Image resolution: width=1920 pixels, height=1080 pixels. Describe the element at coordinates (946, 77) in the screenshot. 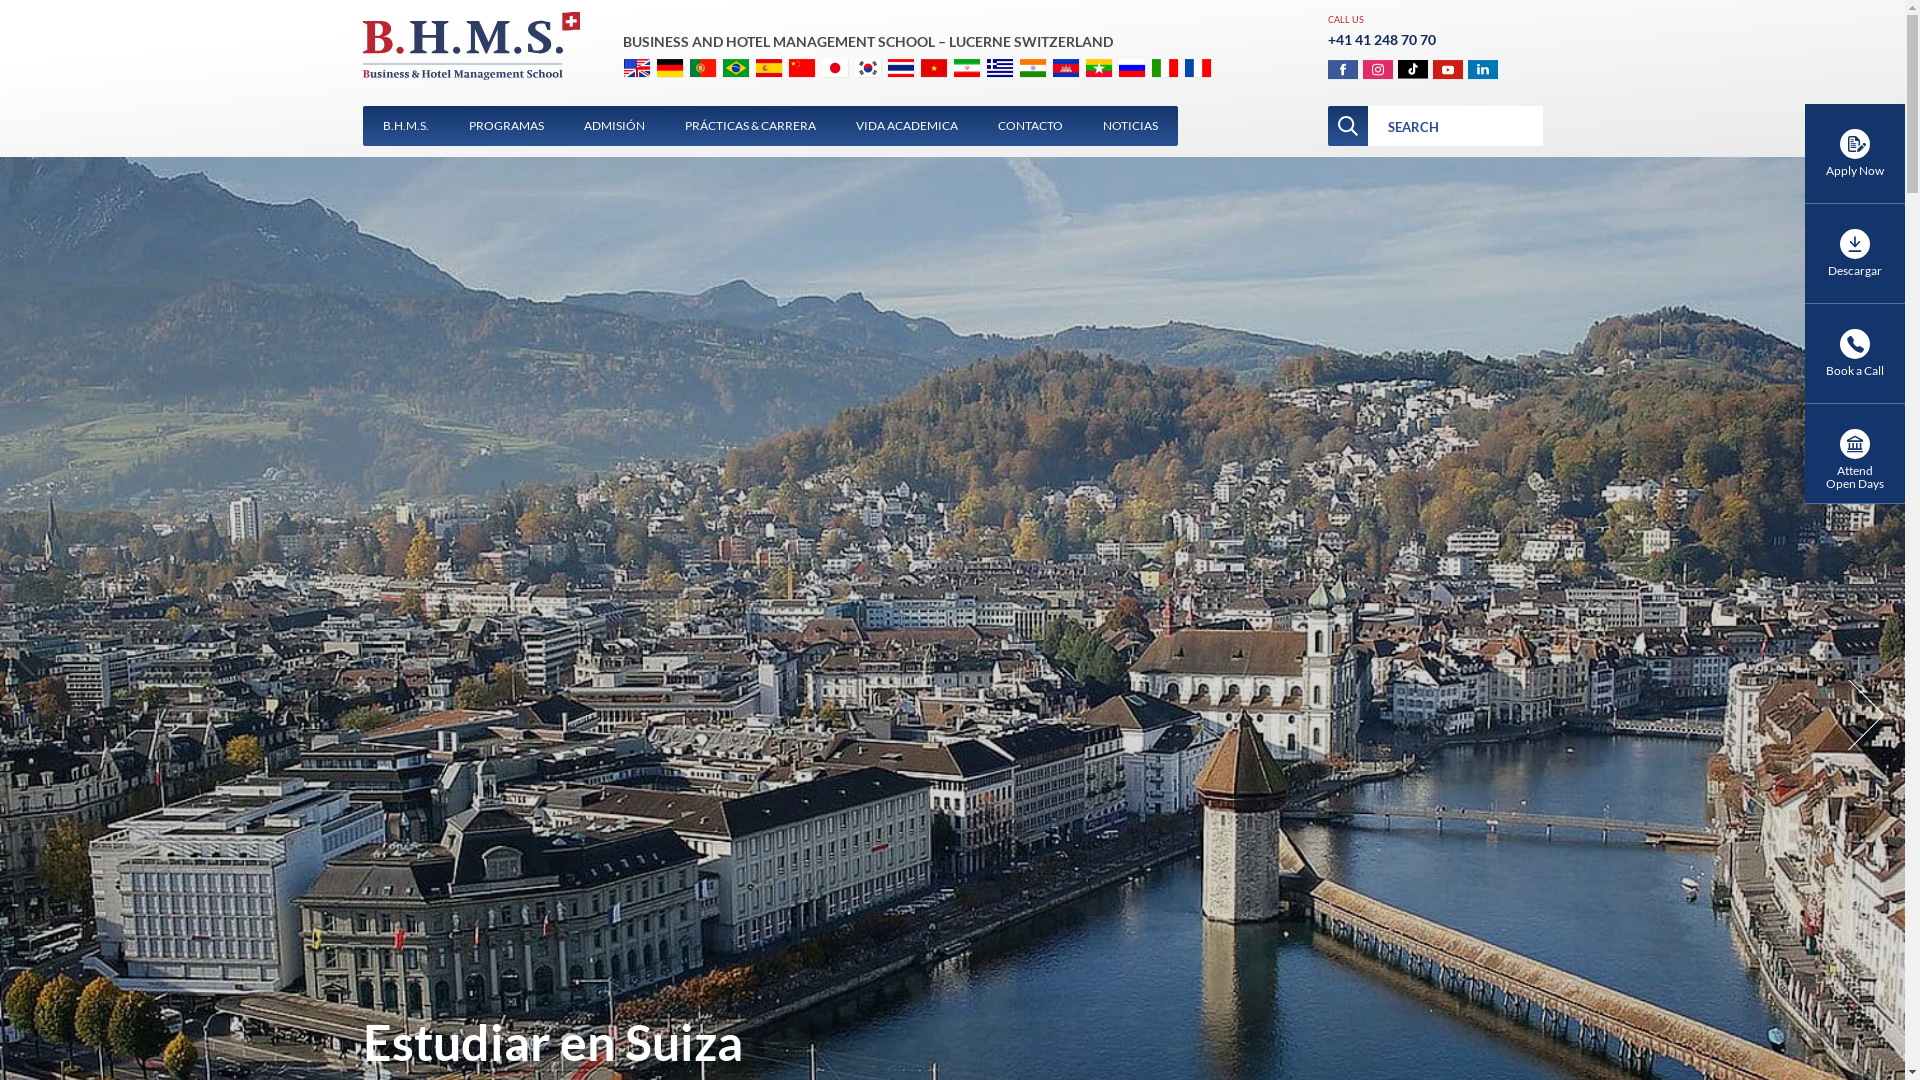

I see `BHMS - Vietnam` at that location.